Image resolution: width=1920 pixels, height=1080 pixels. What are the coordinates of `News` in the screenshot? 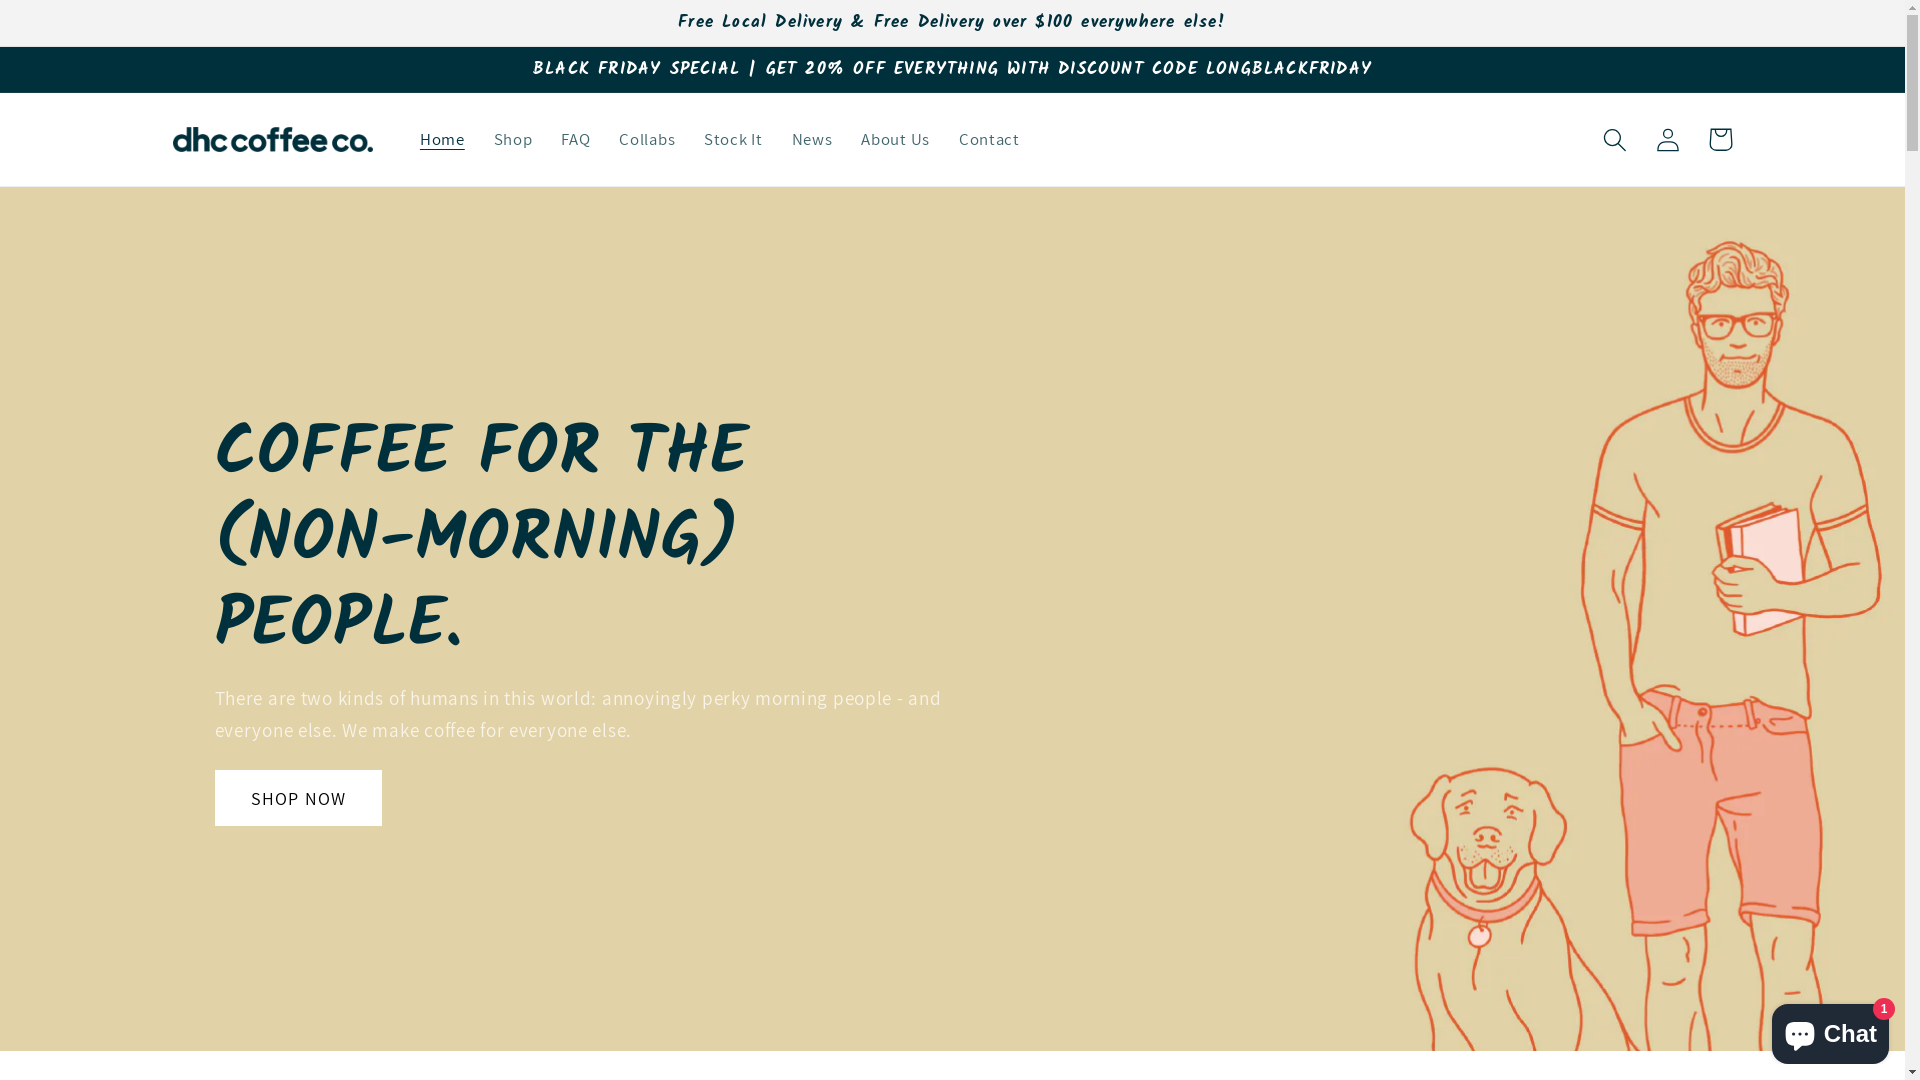 It's located at (812, 140).